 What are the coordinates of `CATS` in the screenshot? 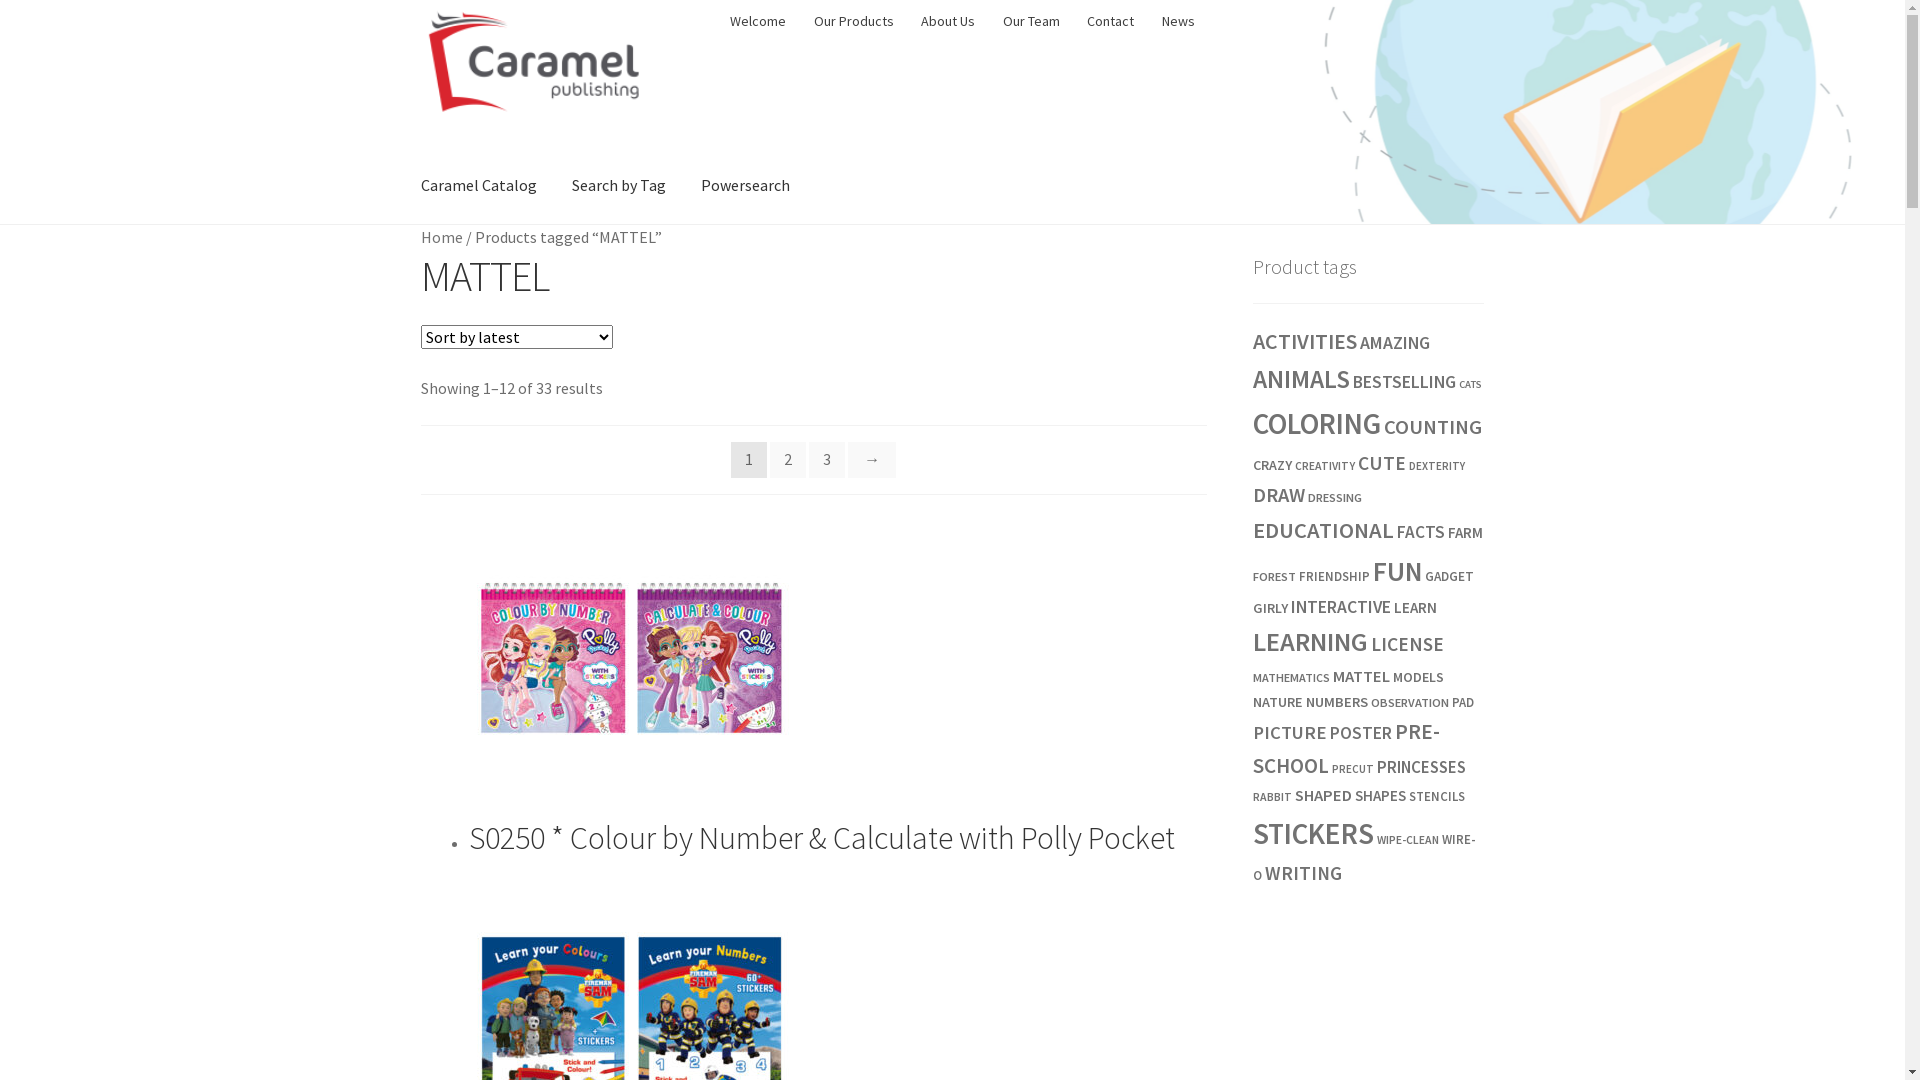 It's located at (1470, 384).